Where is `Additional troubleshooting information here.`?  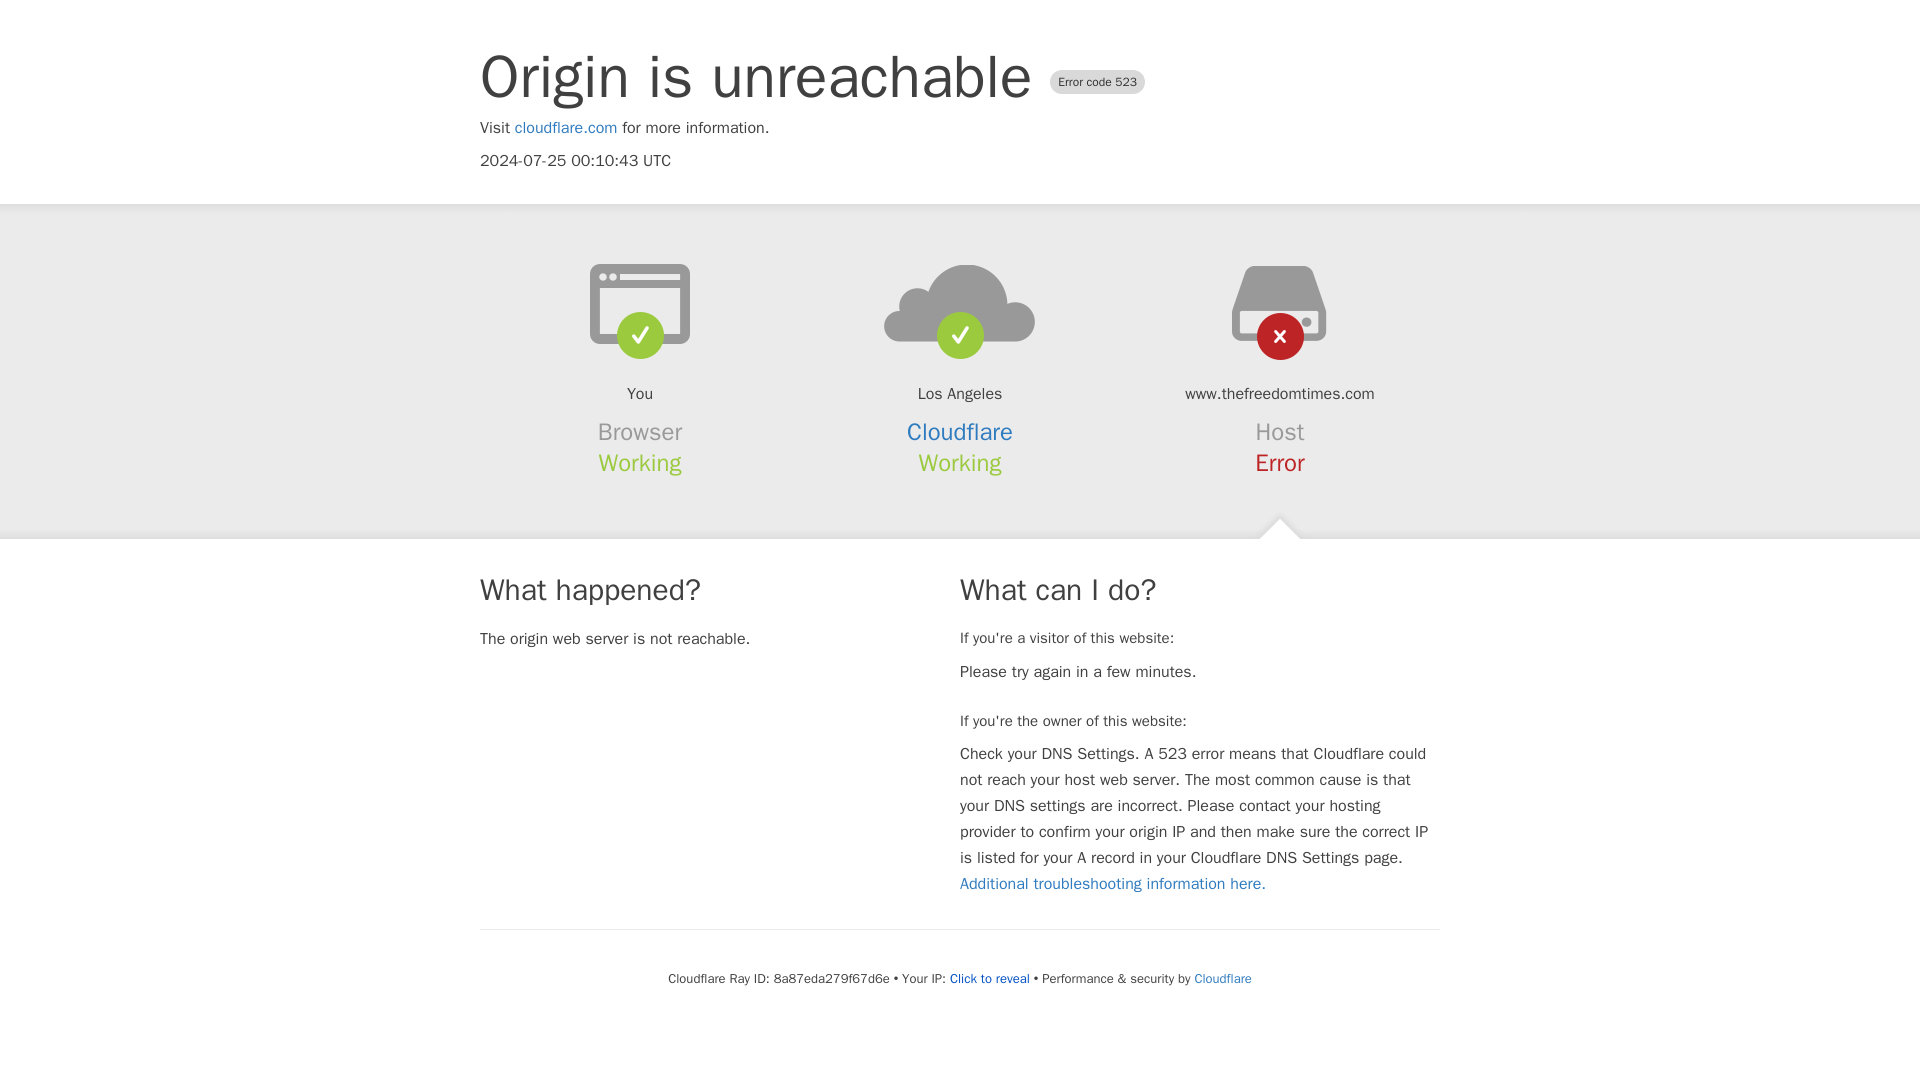
Additional troubleshooting information here. is located at coordinates (1112, 884).